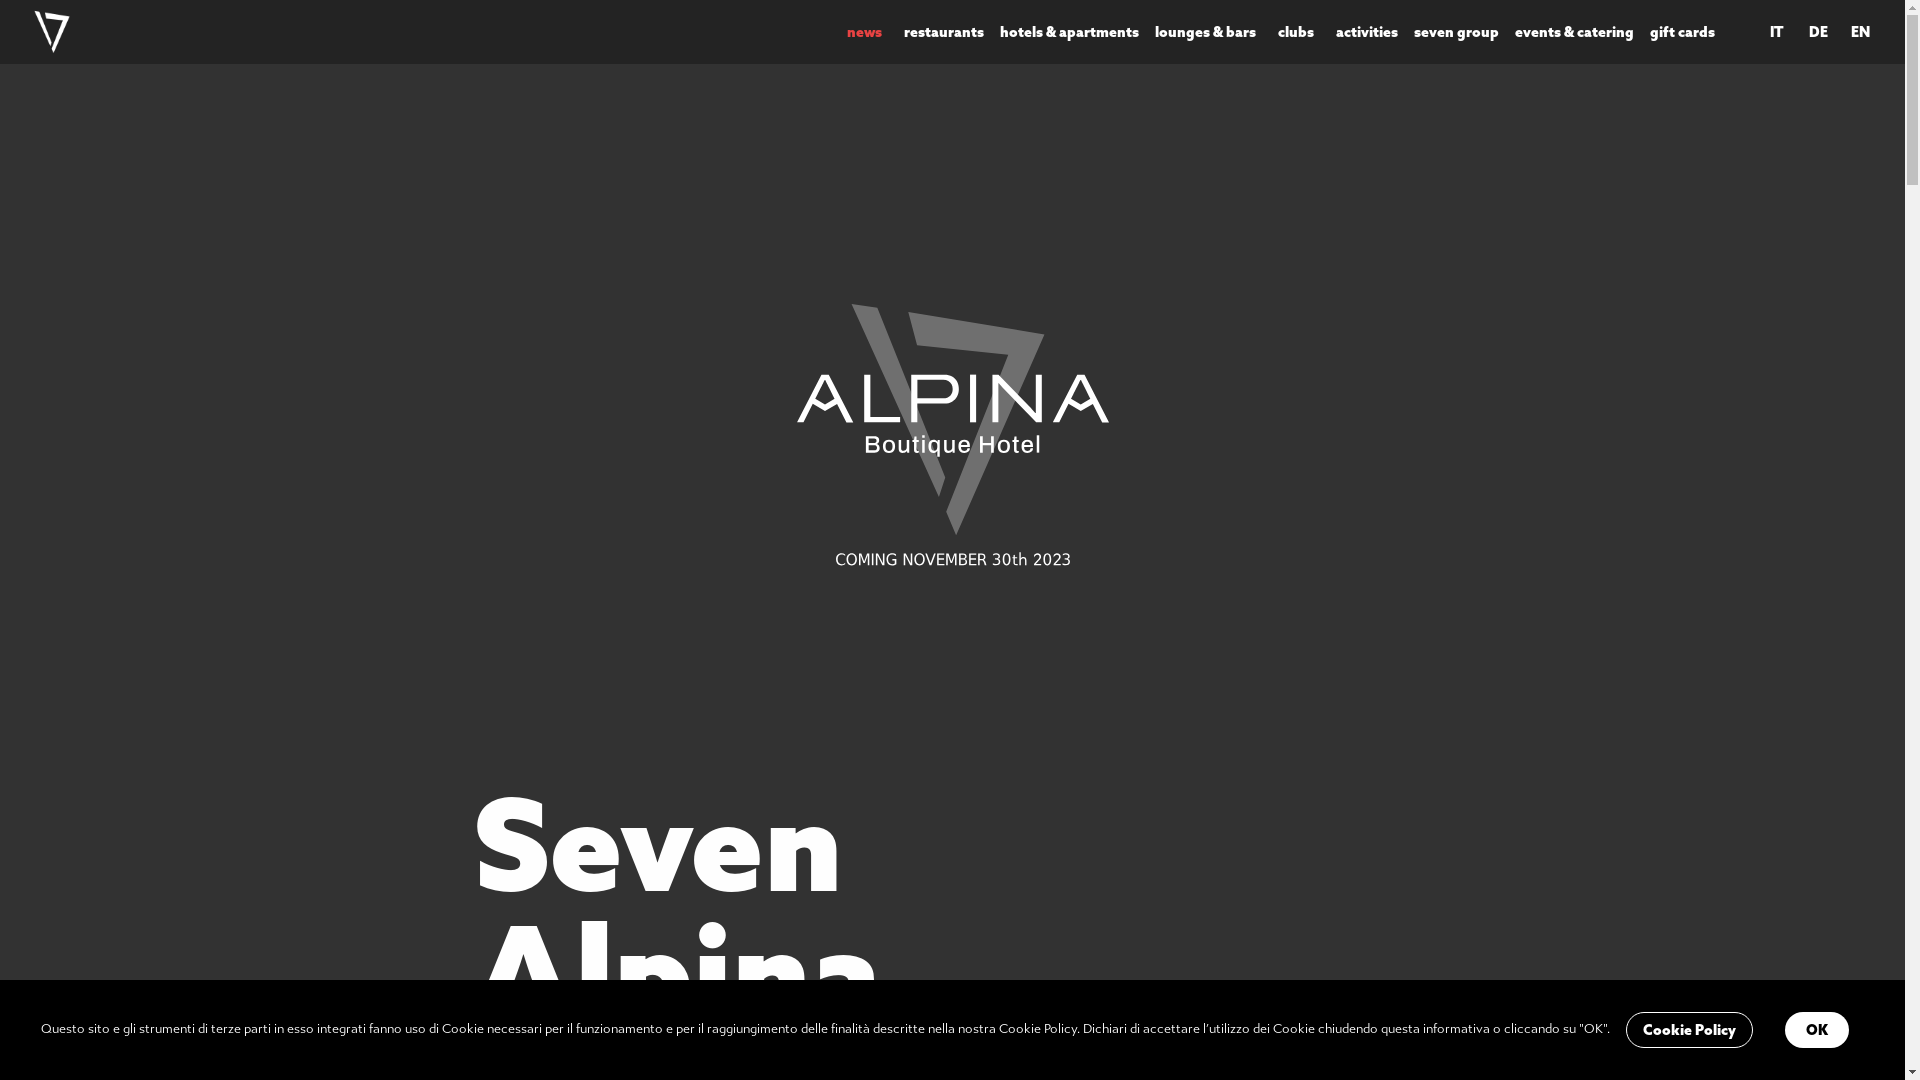 The height and width of the screenshot is (1080, 1920). What do you see at coordinates (1456, 32) in the screenshot?
I see `seven group` at bounding box center [1456, 32].